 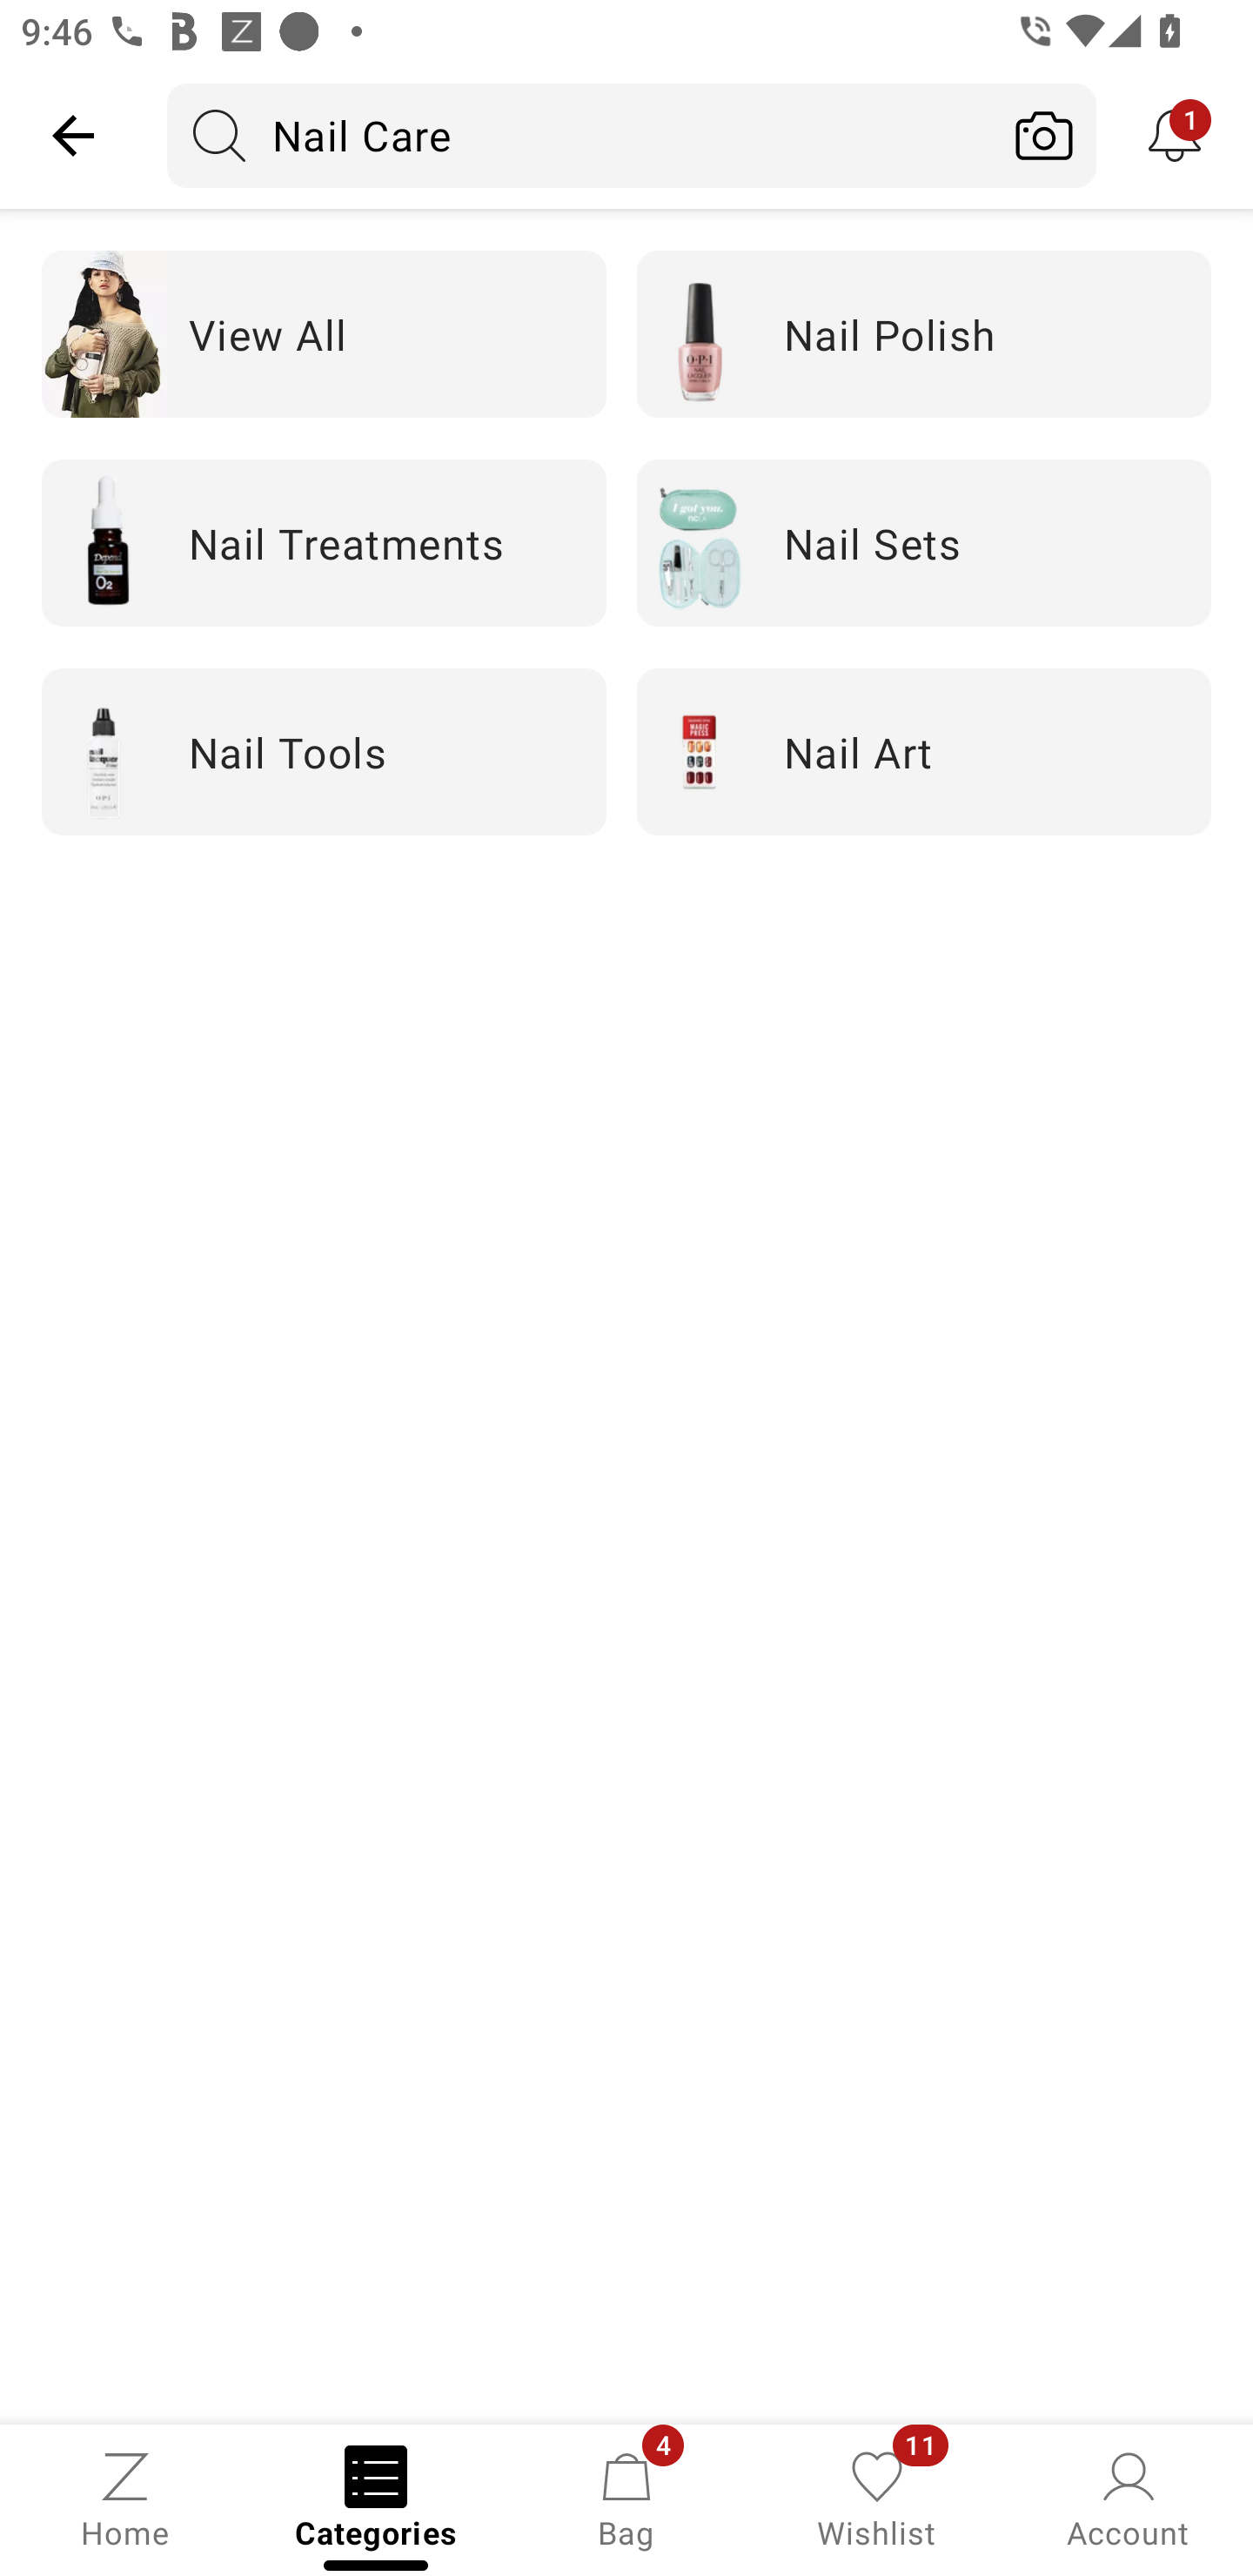 What do you see at coordinates (324, 541) in the screenshot?
I see `Nail Treatments` at bounding box center [324, 541].